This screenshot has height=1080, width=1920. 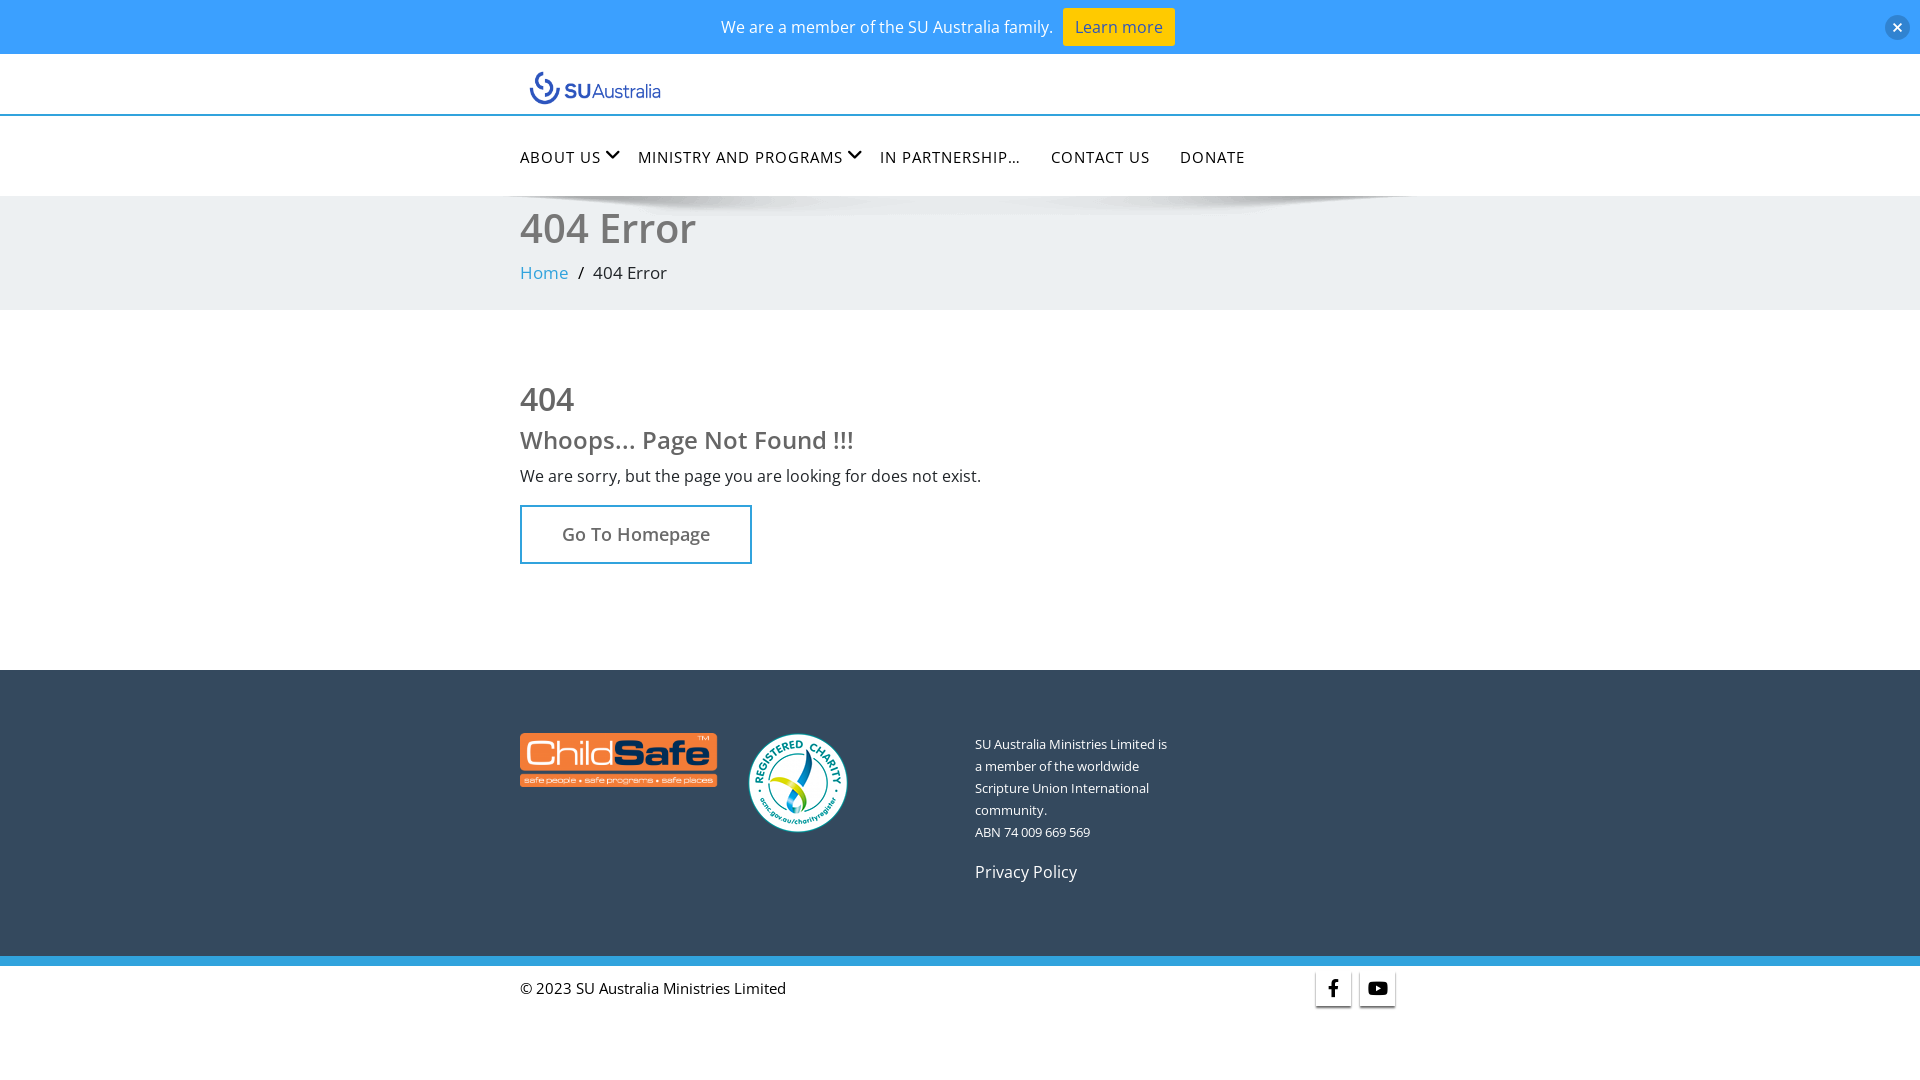 I want to click on Privacy Policy, so click(x=1026, y=872).